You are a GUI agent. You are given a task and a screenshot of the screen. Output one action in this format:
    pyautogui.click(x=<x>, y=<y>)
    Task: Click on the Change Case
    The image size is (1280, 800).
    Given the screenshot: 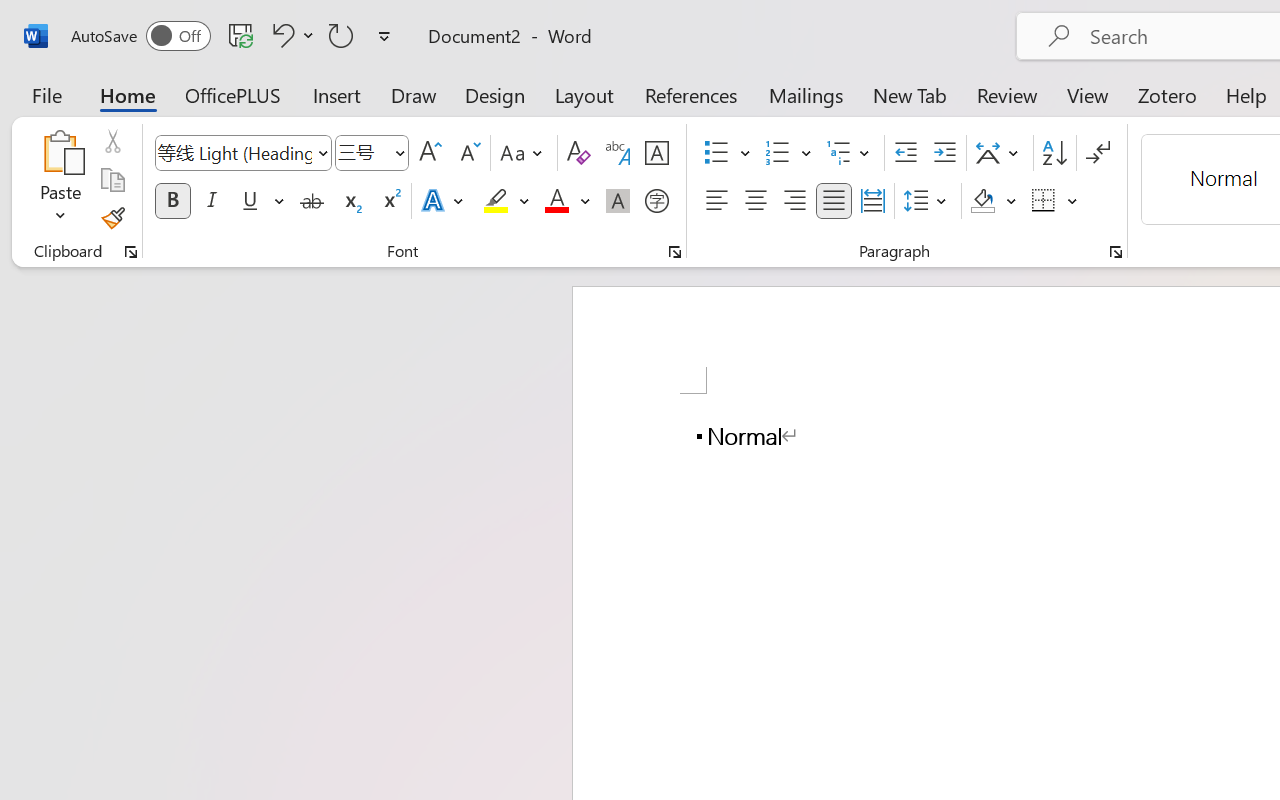 What is the action you would take?
    pyautogui.click(x=524, y=153)
    